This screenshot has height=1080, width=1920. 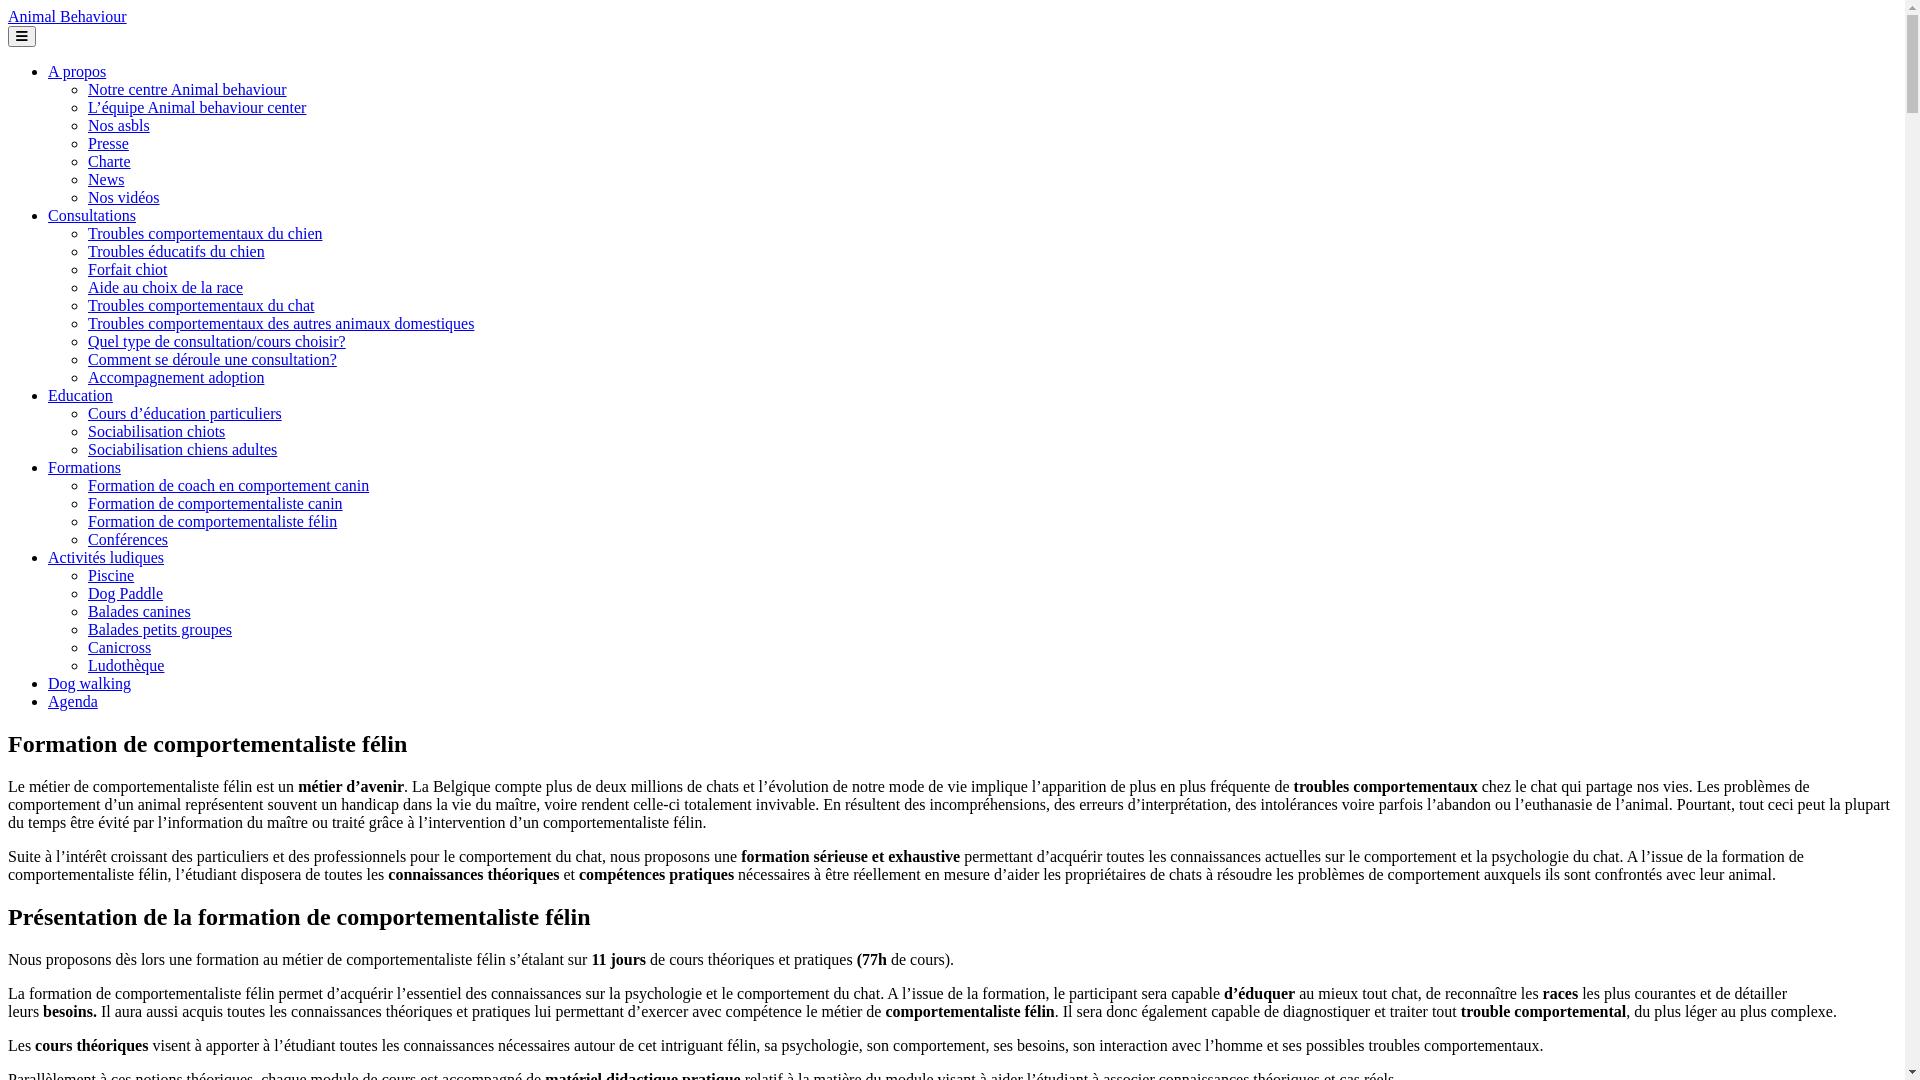 What do you see at coordinates (281, 324) in the screenshot?
I see `Troubles comportementaux des autres animaux domestiques` at bounding box center [281, 324].